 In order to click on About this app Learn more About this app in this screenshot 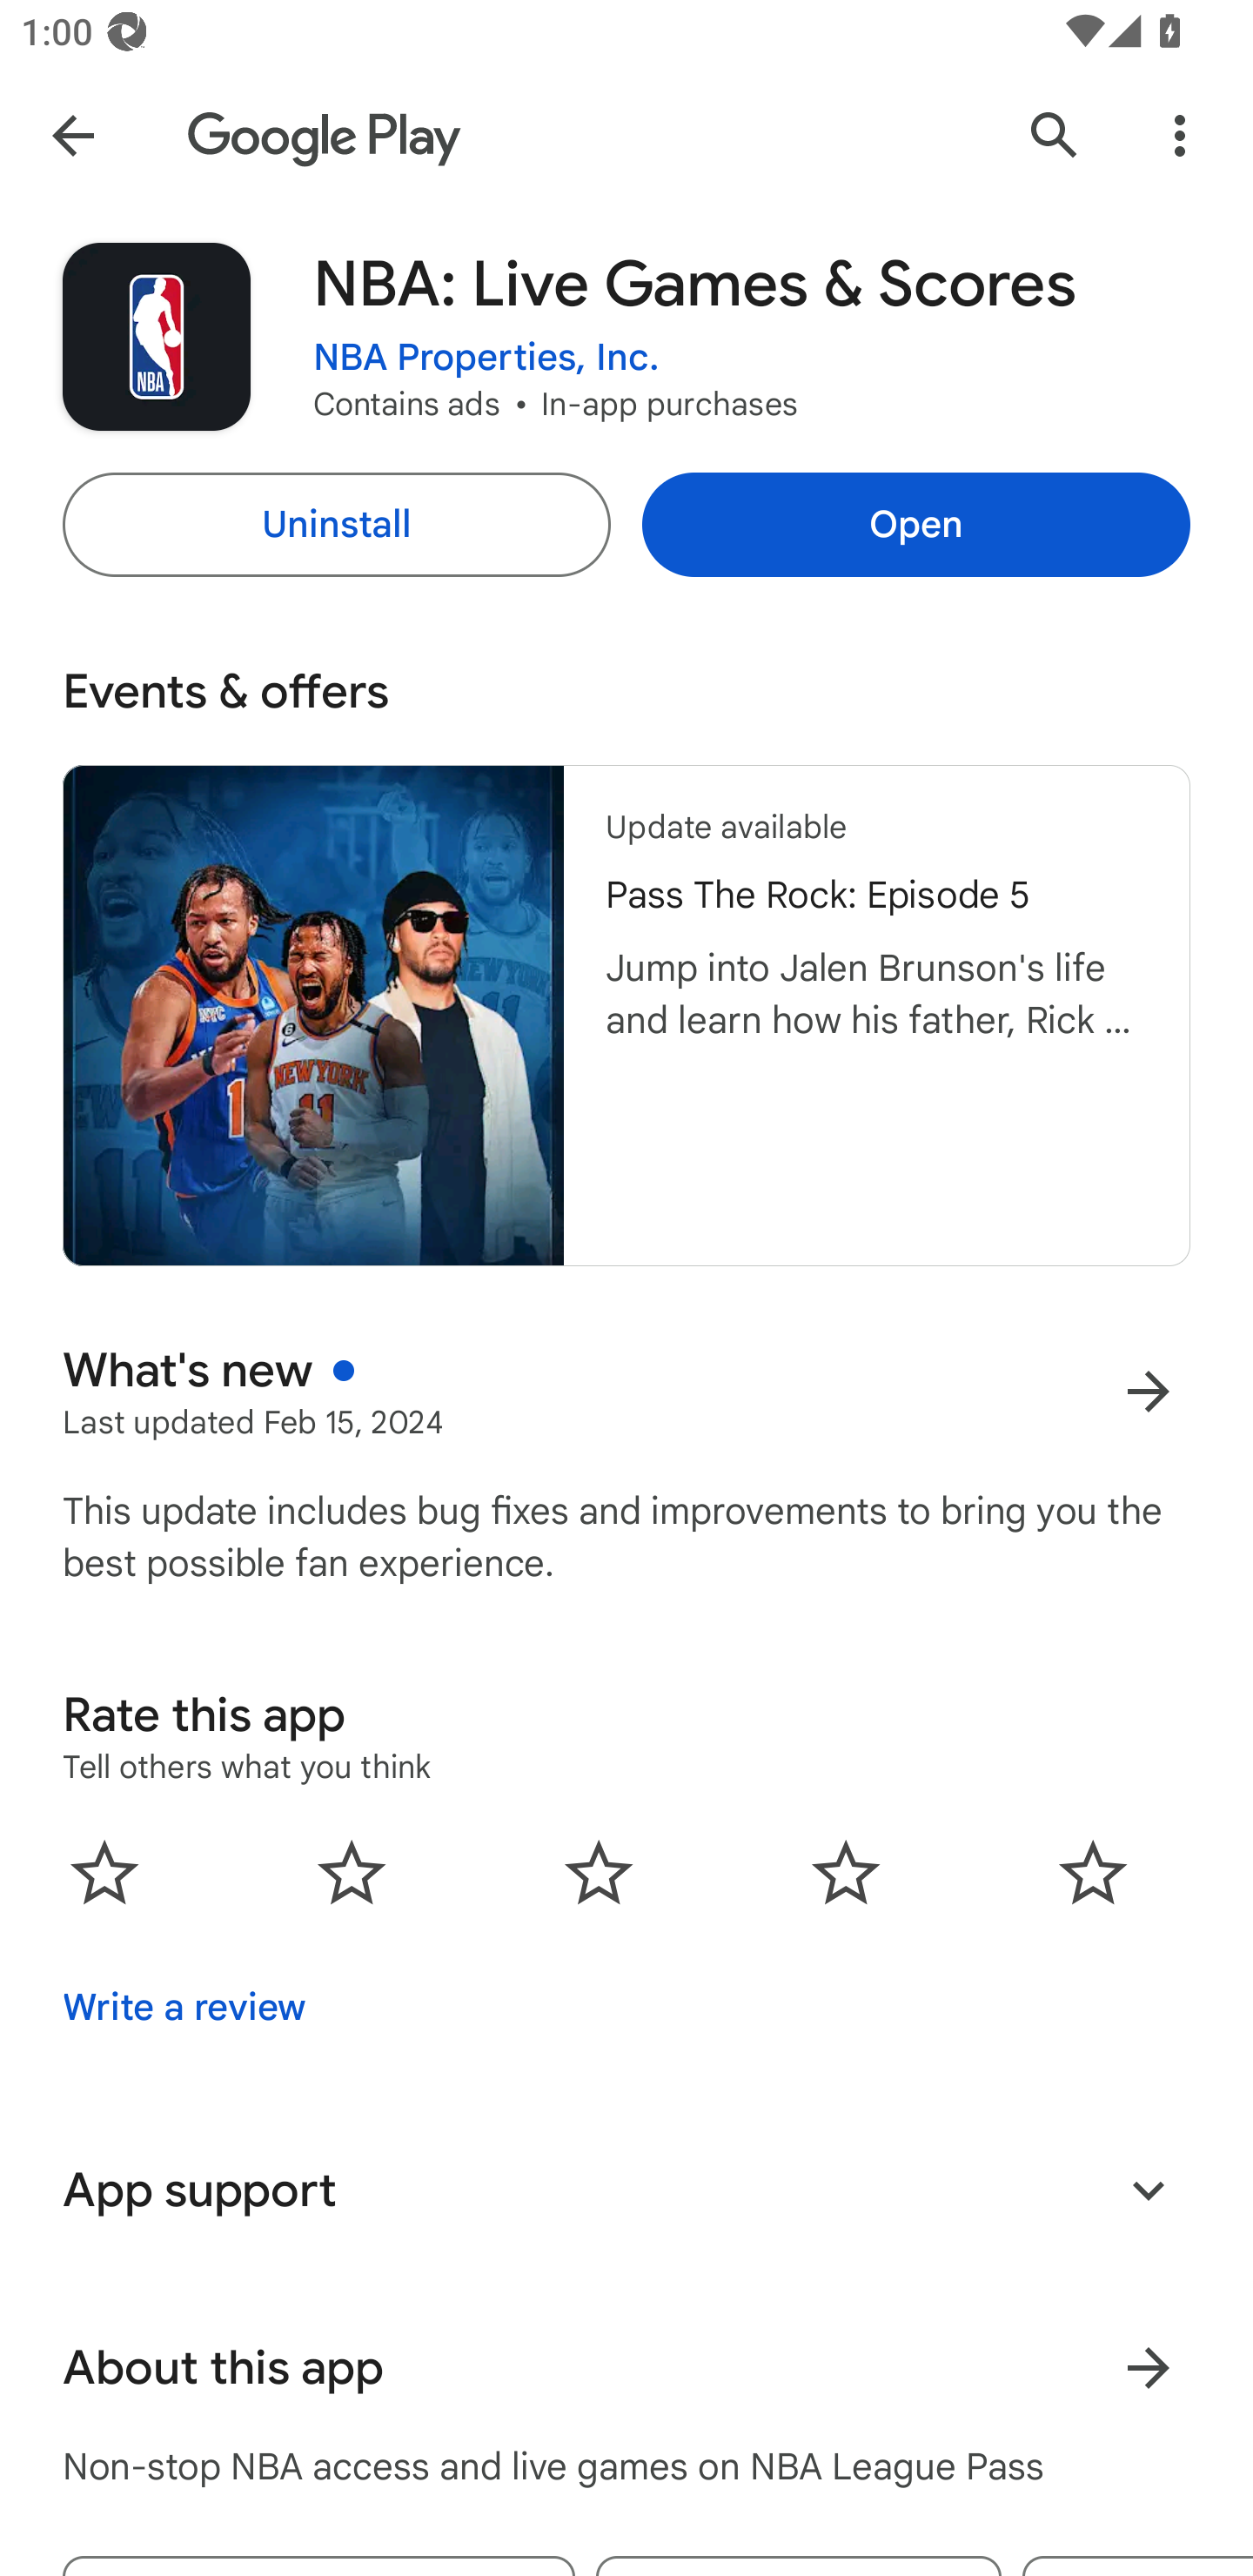, I will do `click(626, 2369)`.